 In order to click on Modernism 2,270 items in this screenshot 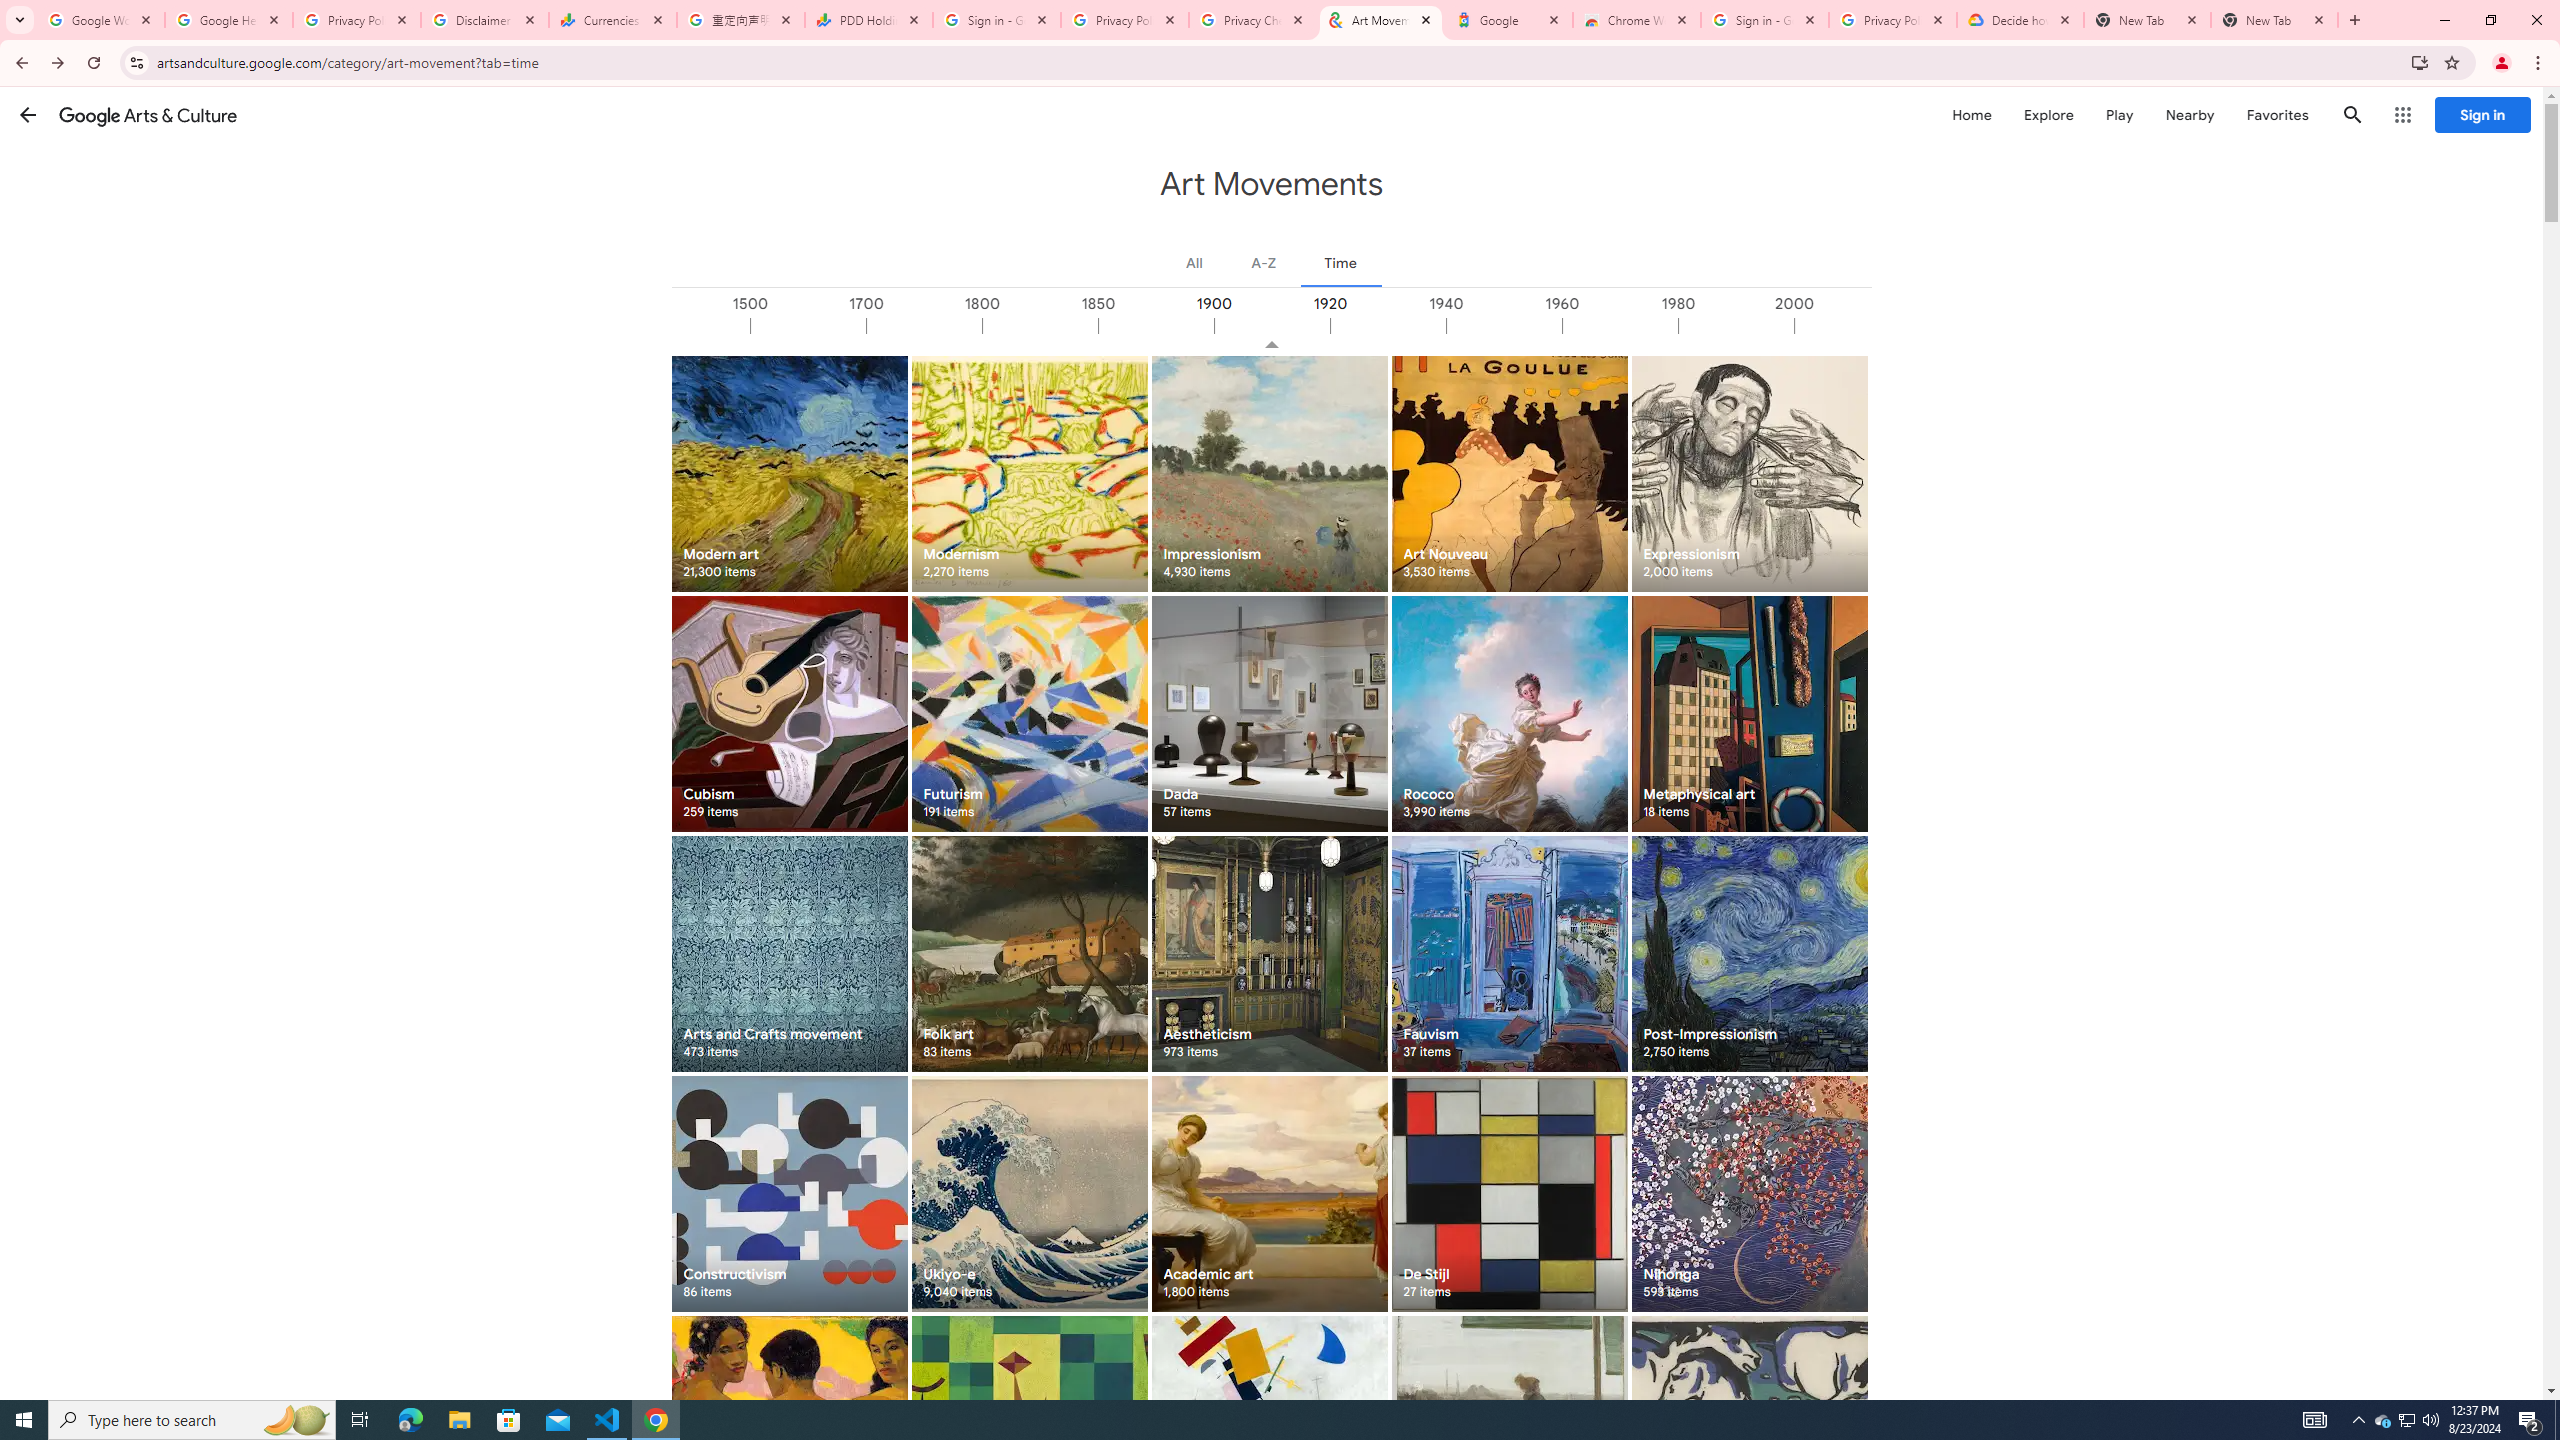, I will do `click(1028, 473)`.